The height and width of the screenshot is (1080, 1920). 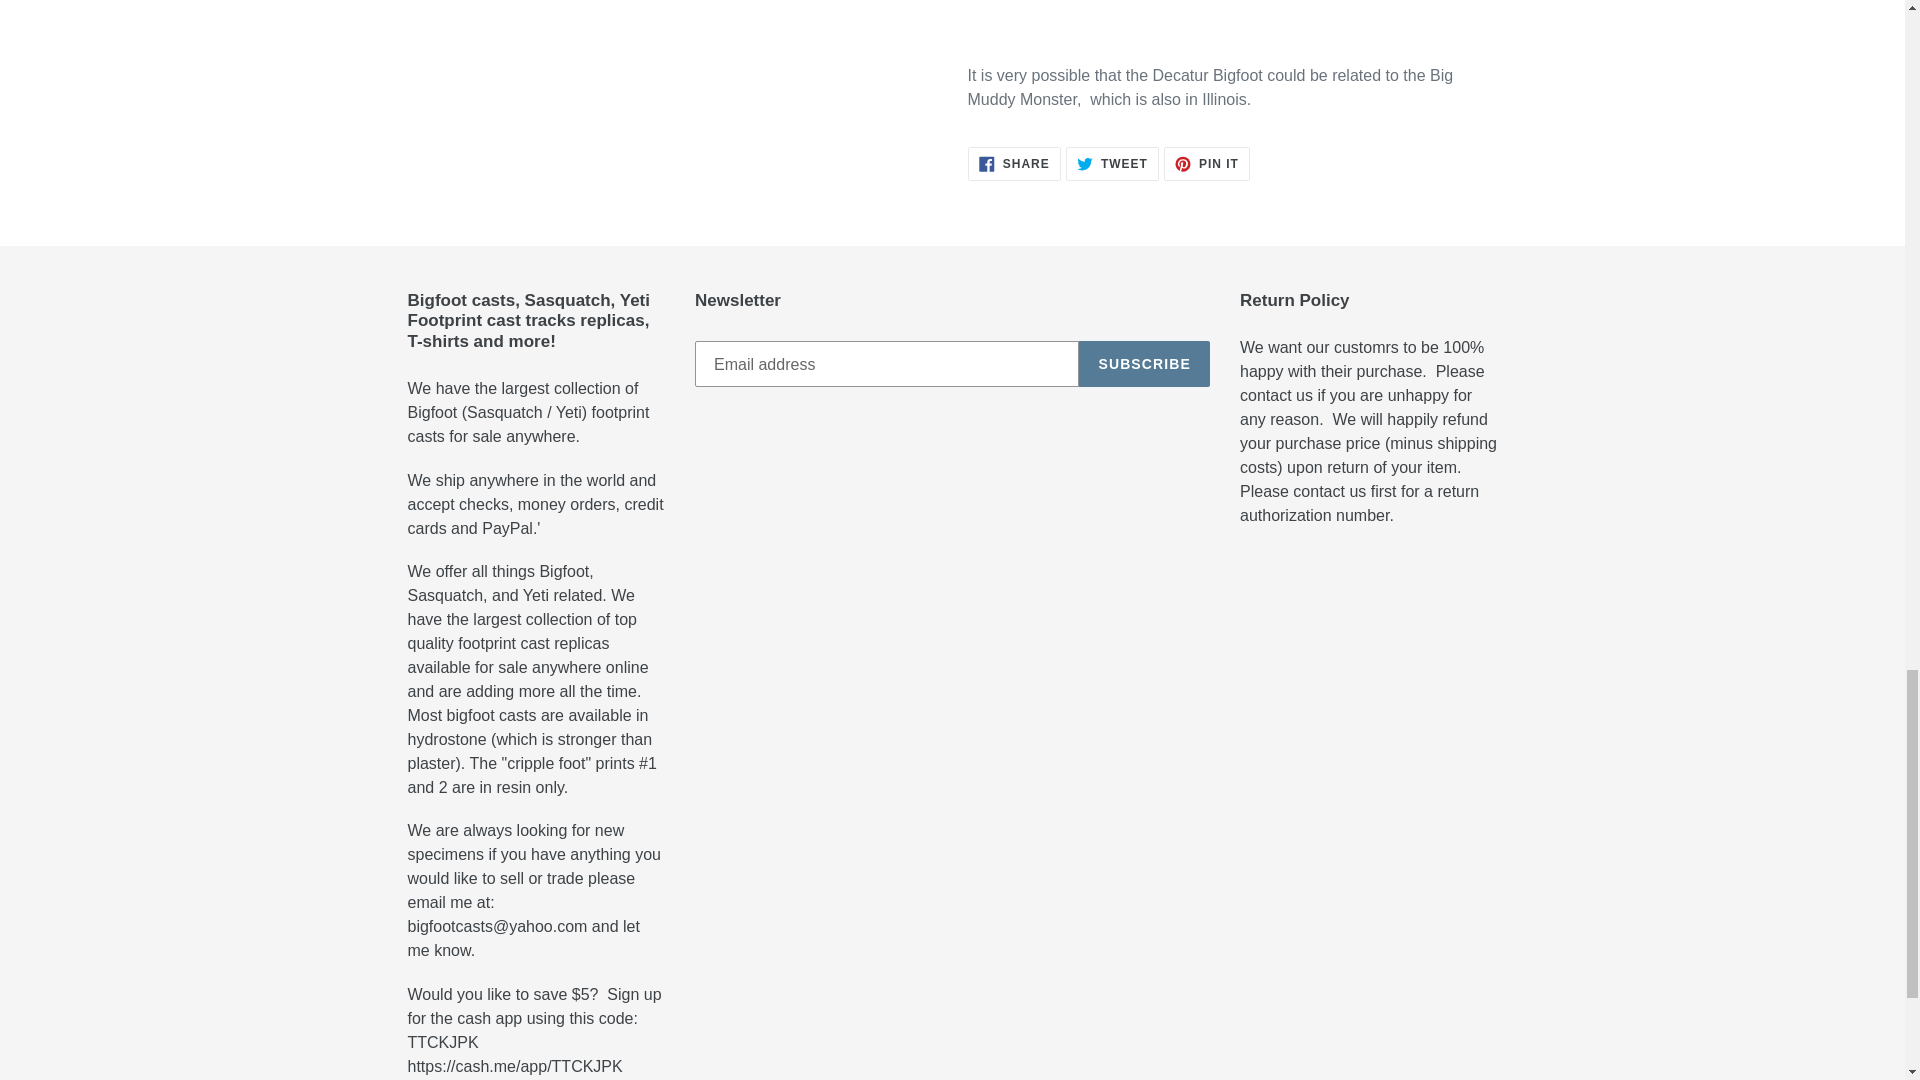 What do you see at coordinates (1112, 164) in the screenshot?
I see `SUBSCRIBE` at bounding box center [1112, 164].